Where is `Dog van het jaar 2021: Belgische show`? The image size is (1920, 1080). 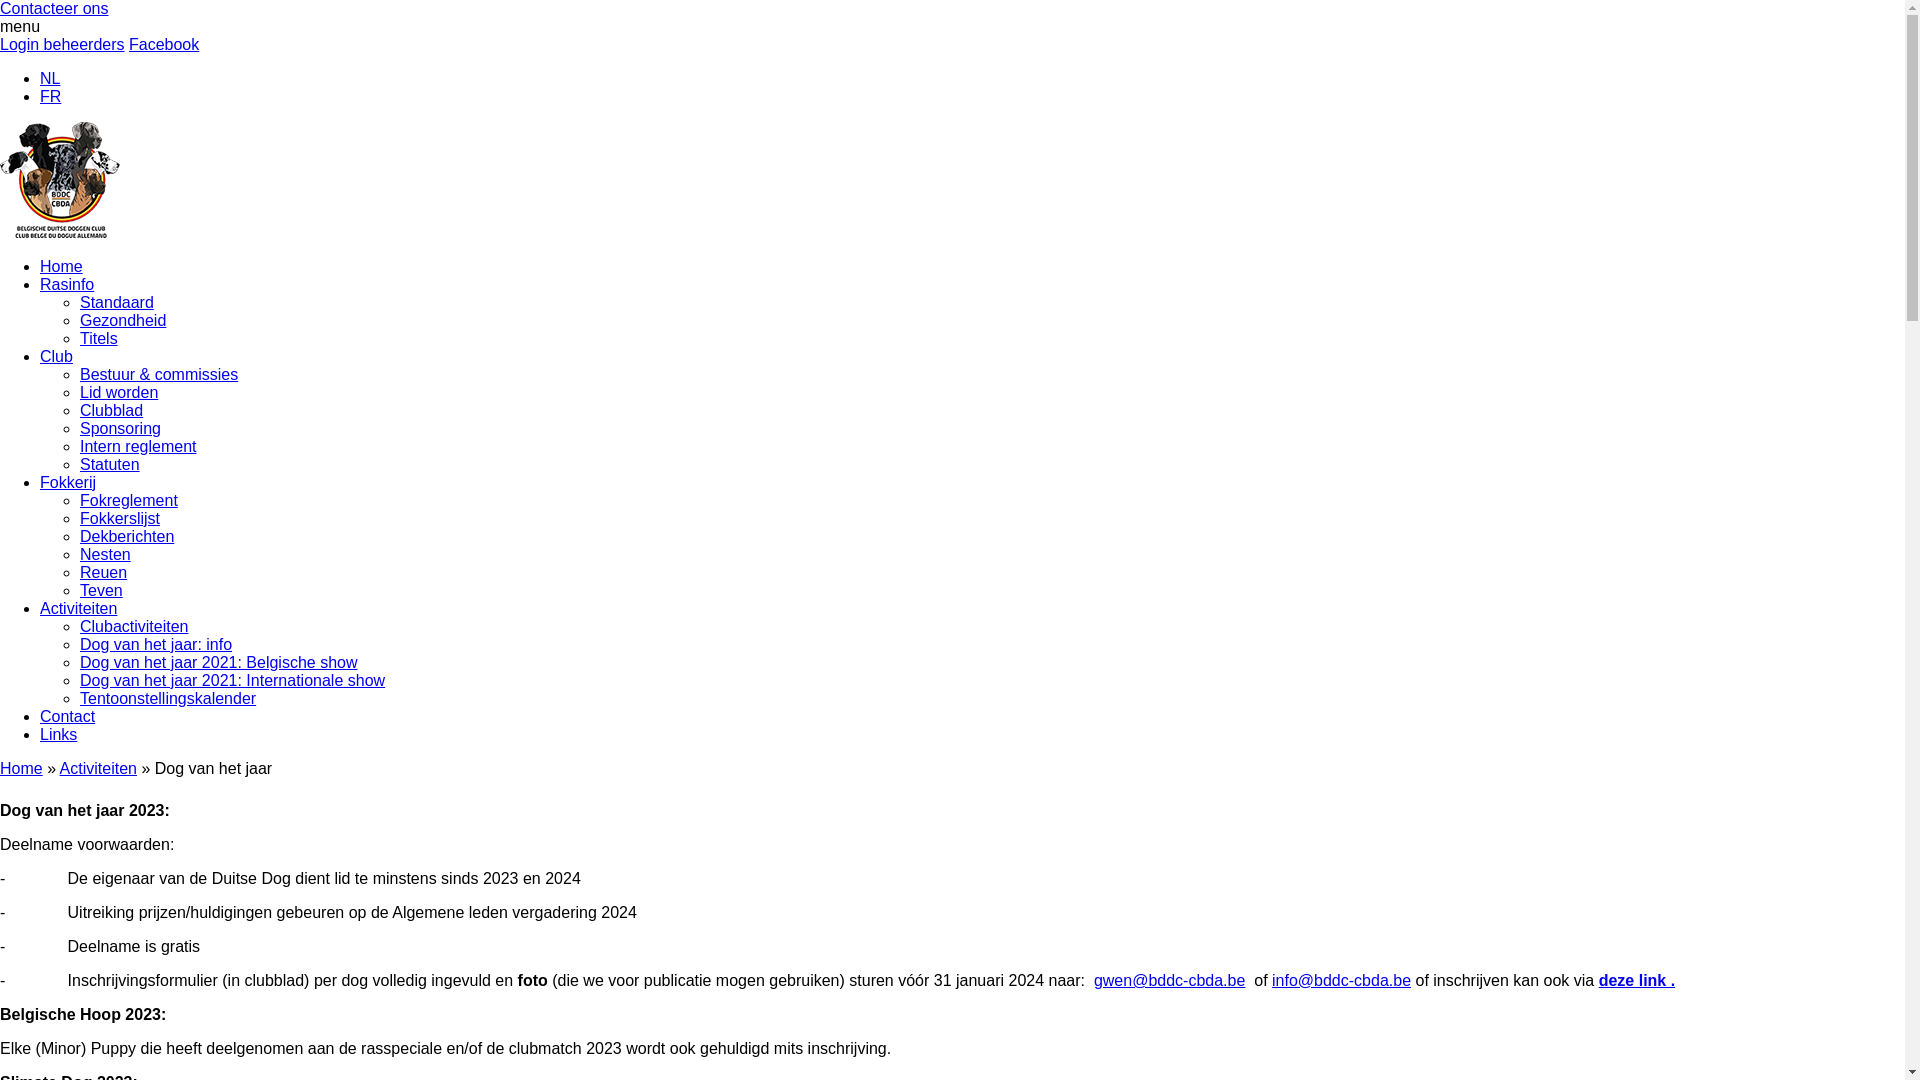
Dog van het jaar 2021: Belgische show is located at coordinates (219, 662).